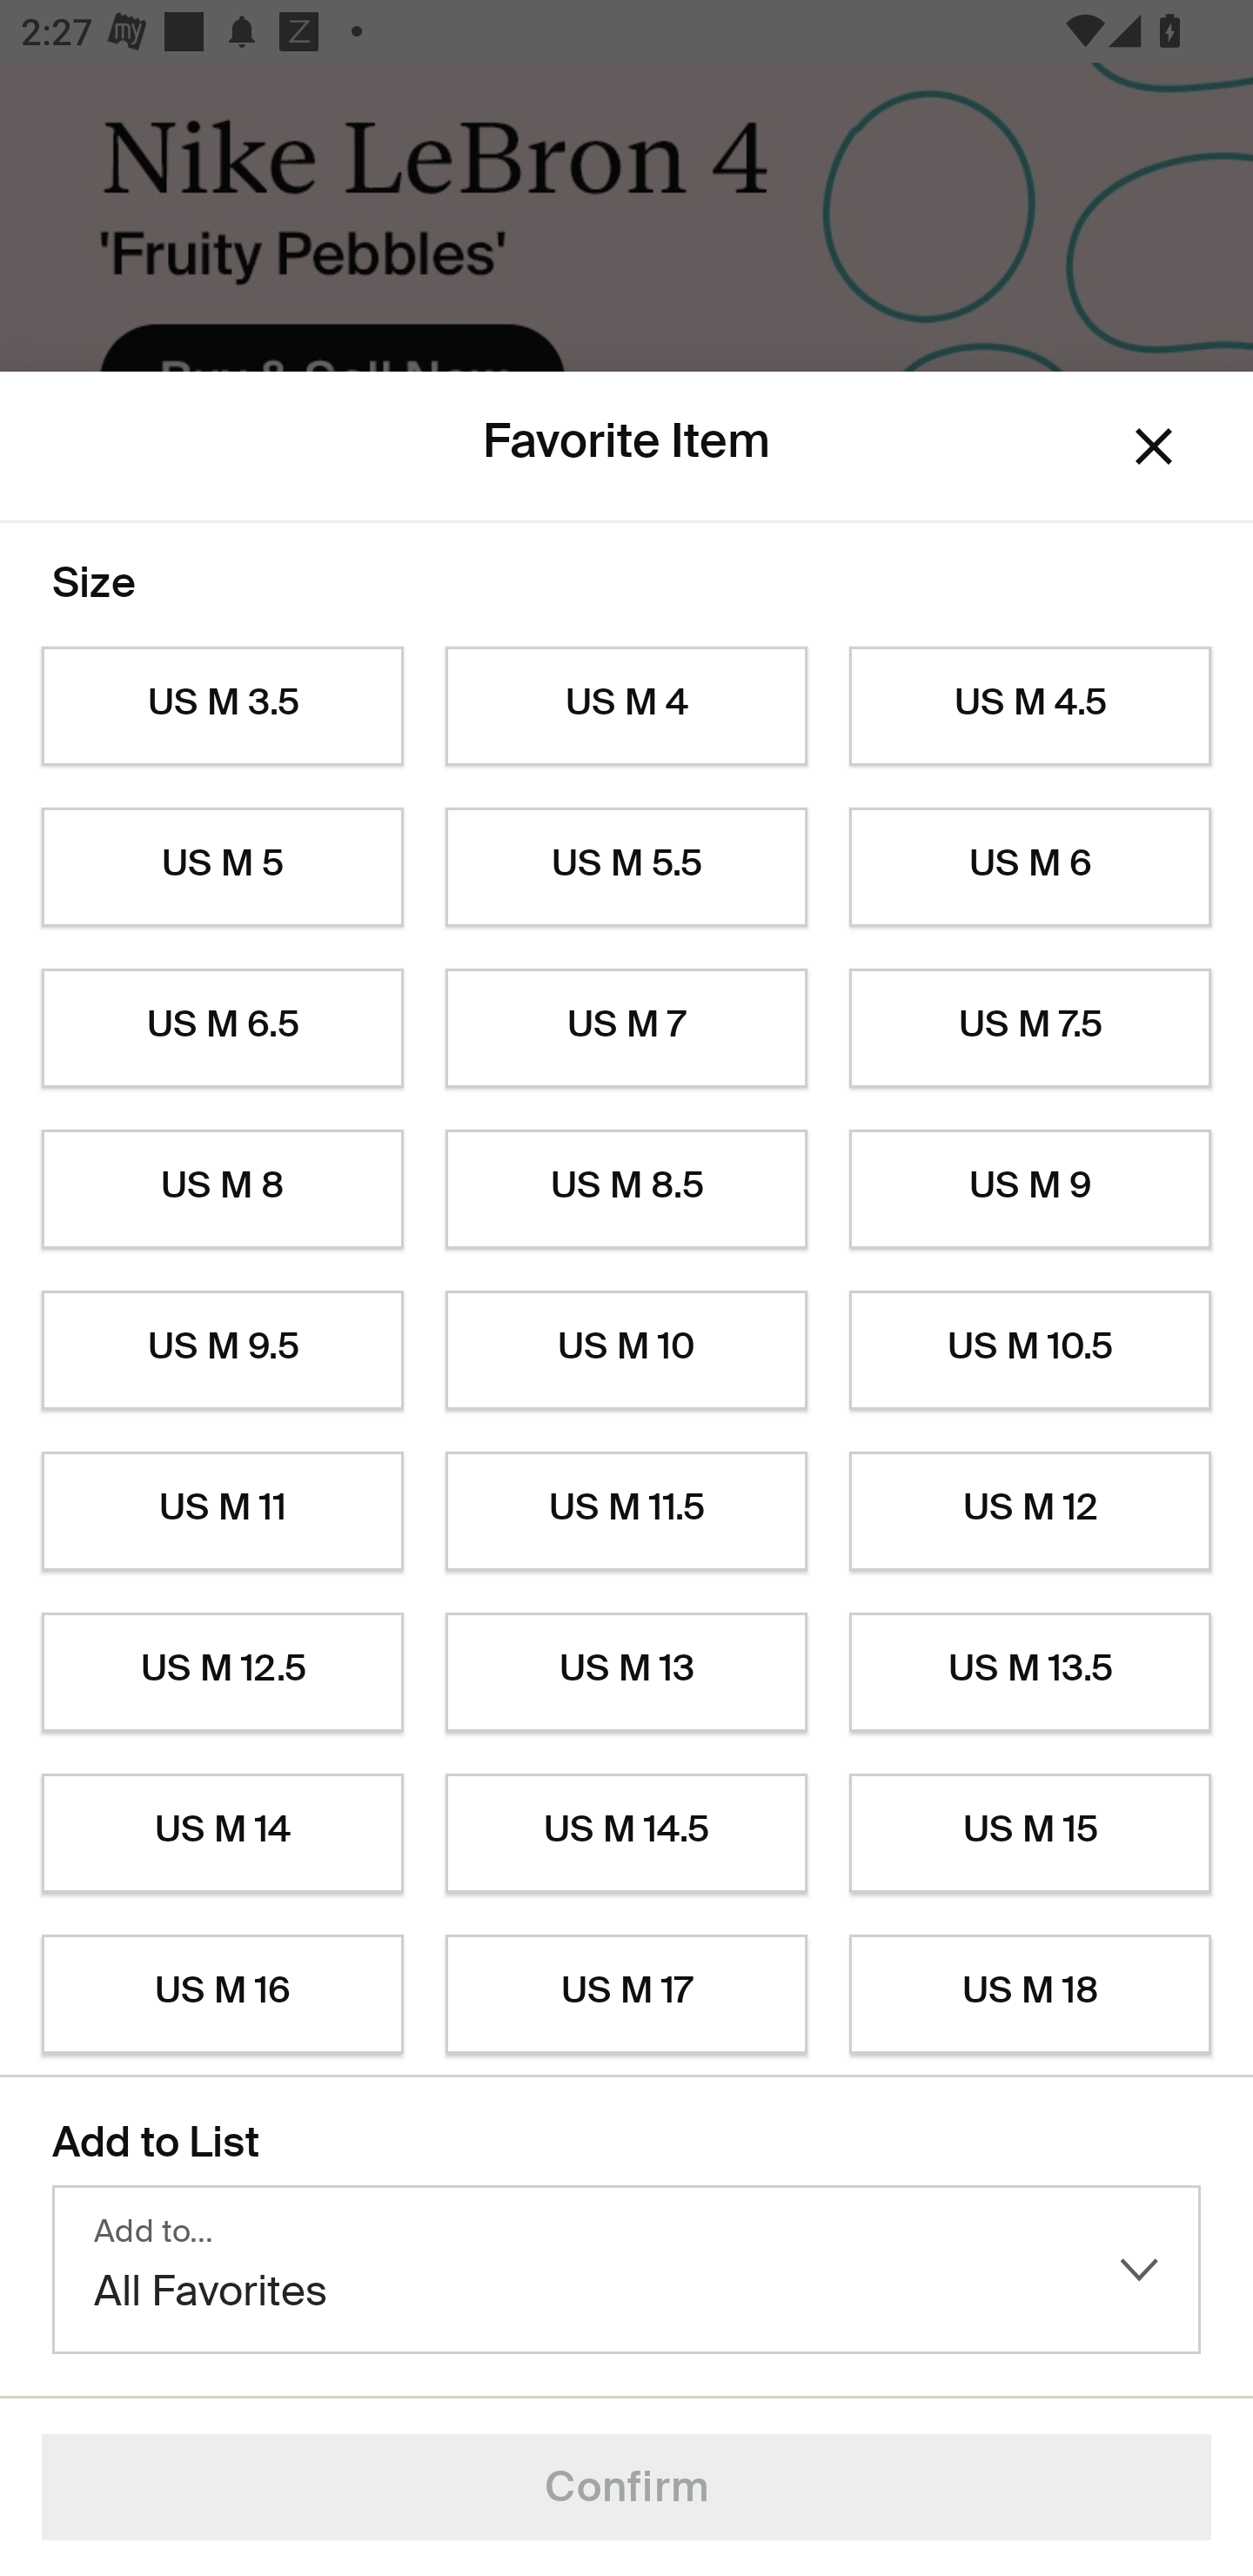  What do you see at coordinates (626, 867) in the screenshot?
I see `US M 5.5` at bounding box center [626, 867].